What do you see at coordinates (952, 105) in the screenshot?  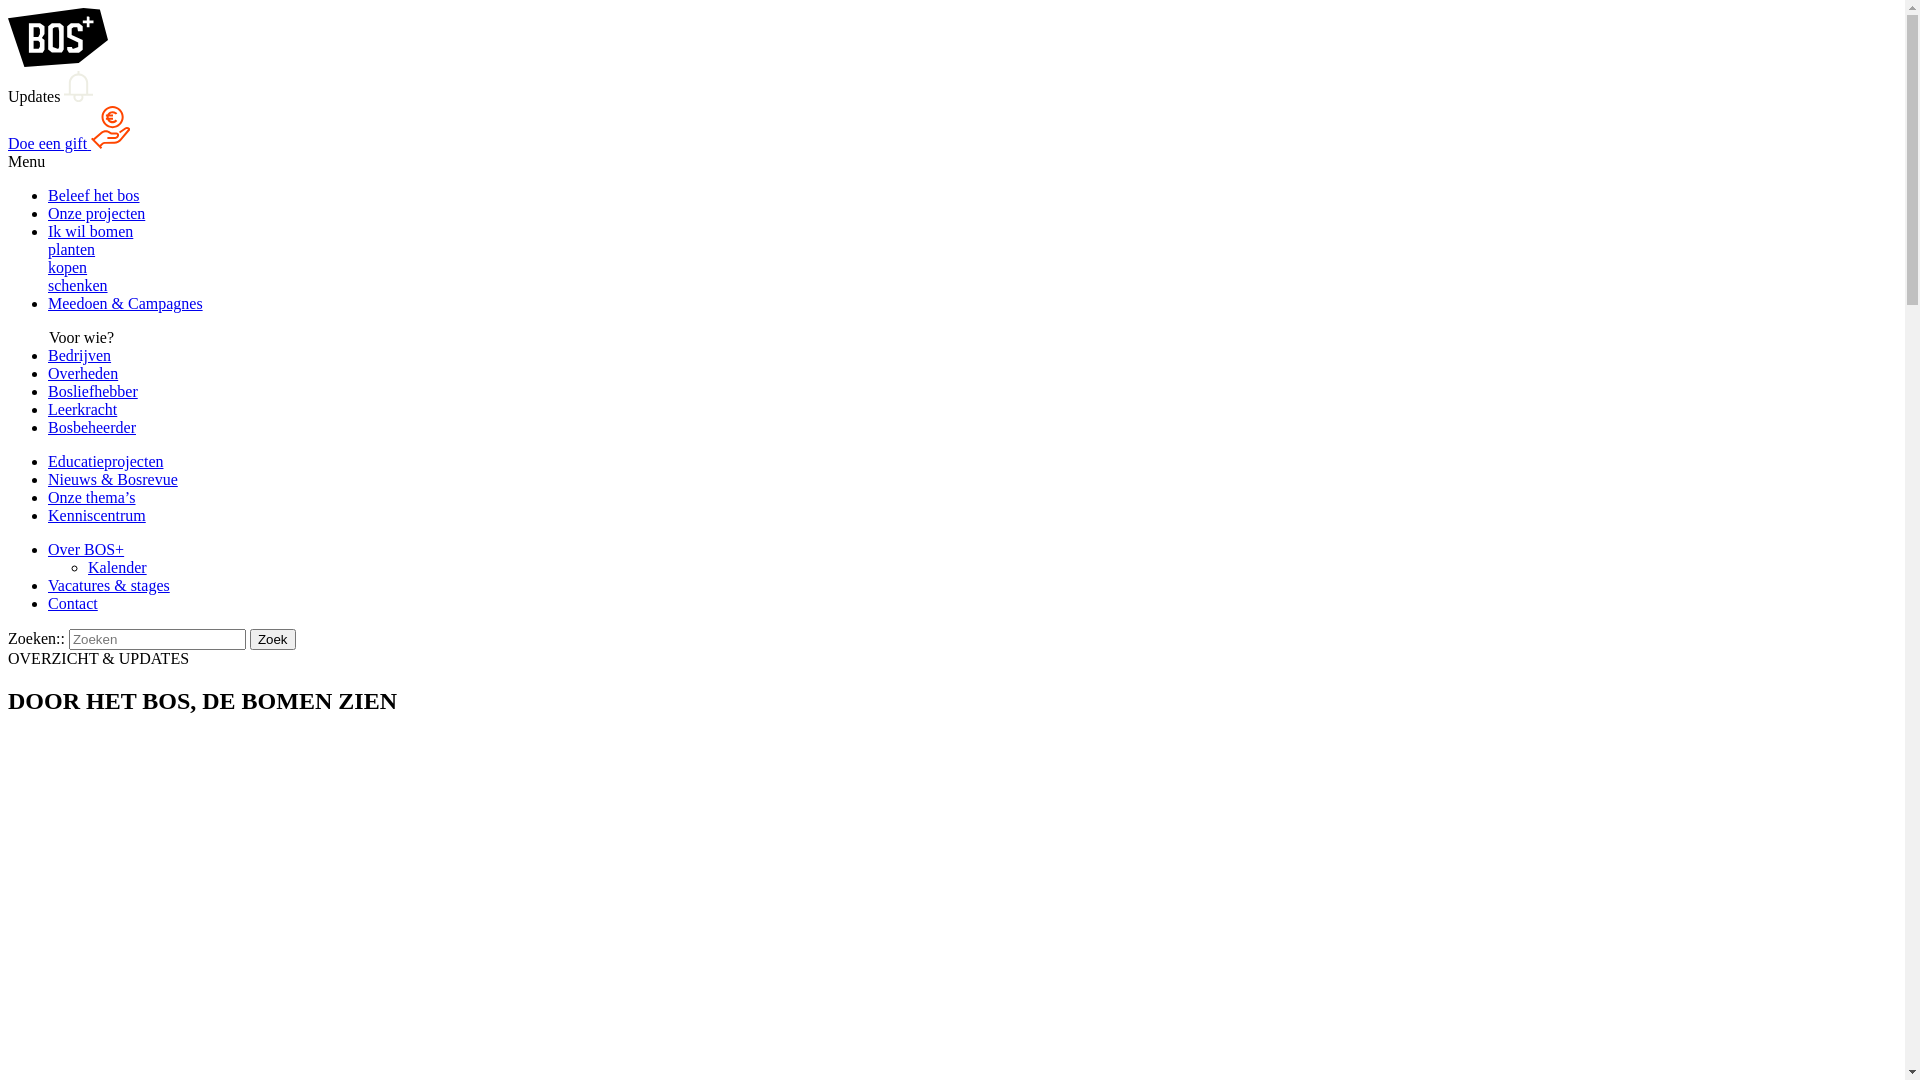 I see `Menu` at bounding box center [952, 105].